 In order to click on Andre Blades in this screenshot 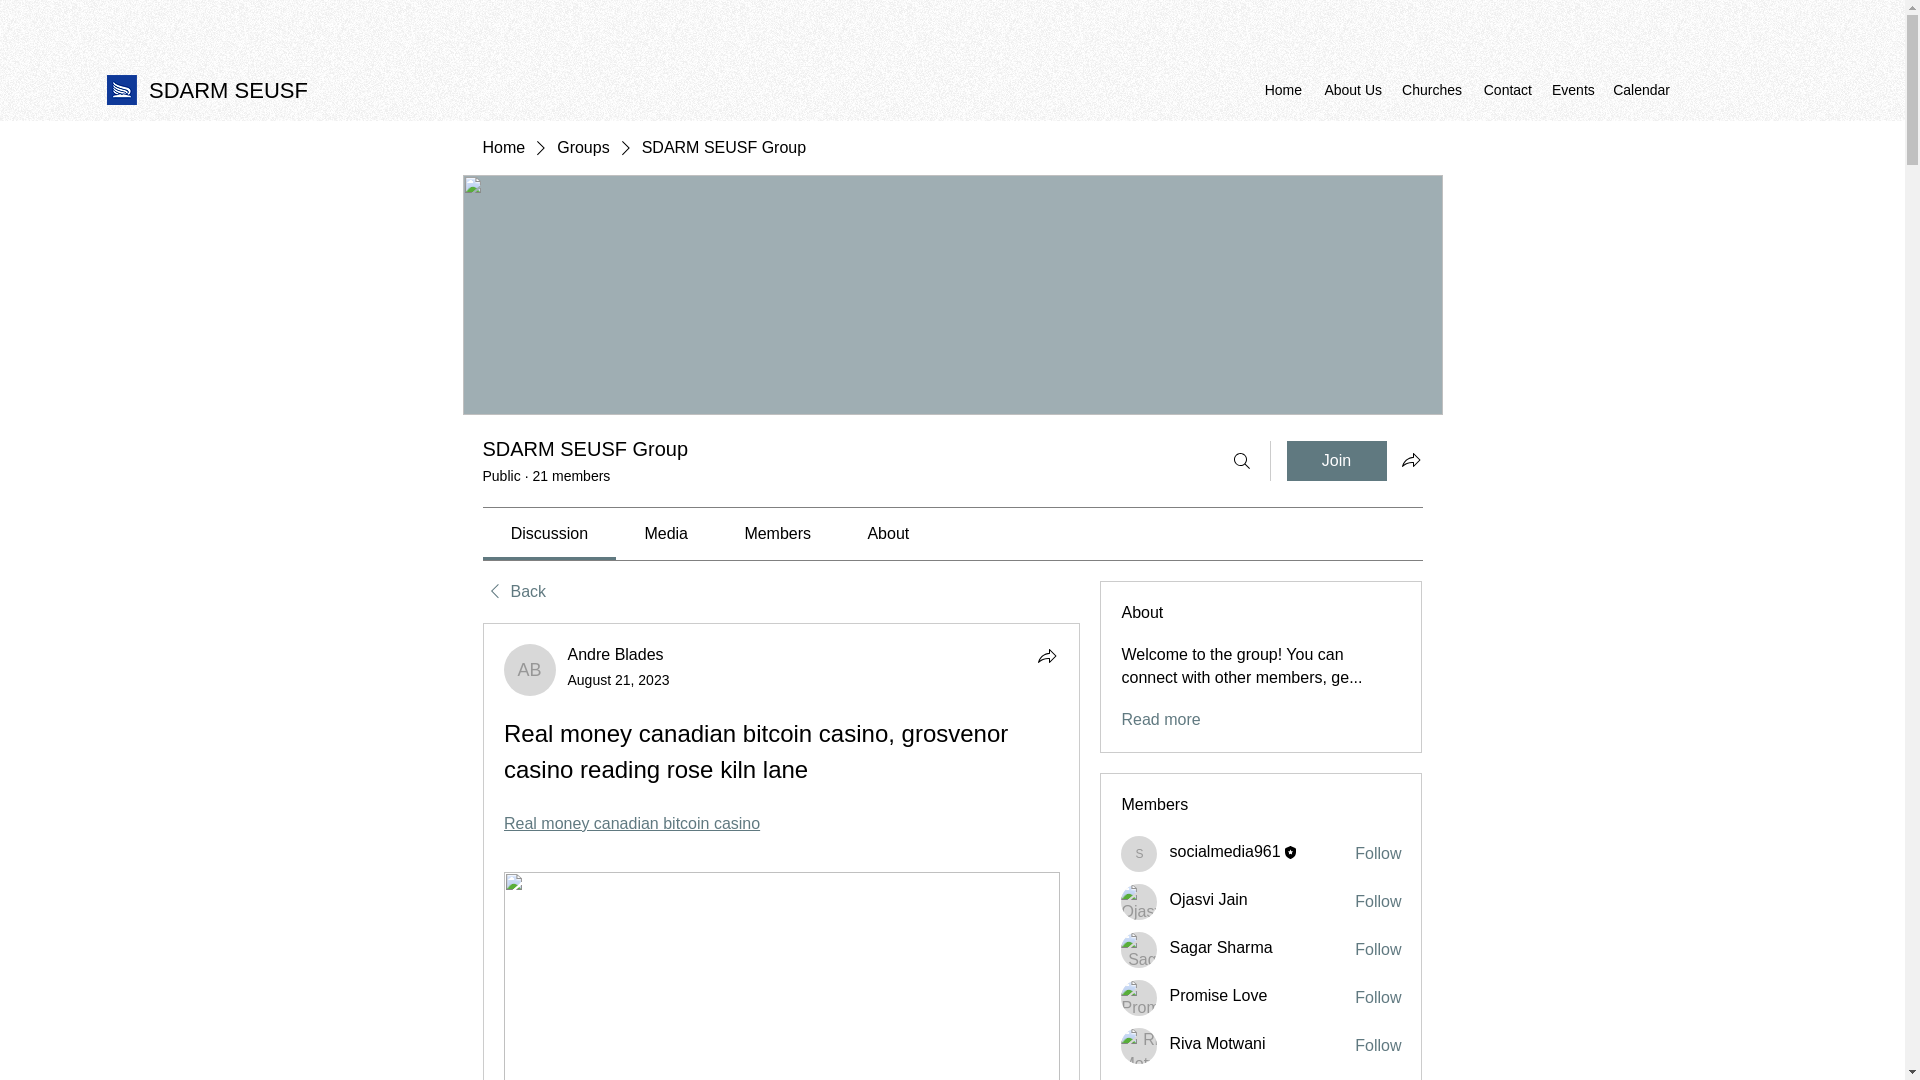, I will do `click(530, 669)`.